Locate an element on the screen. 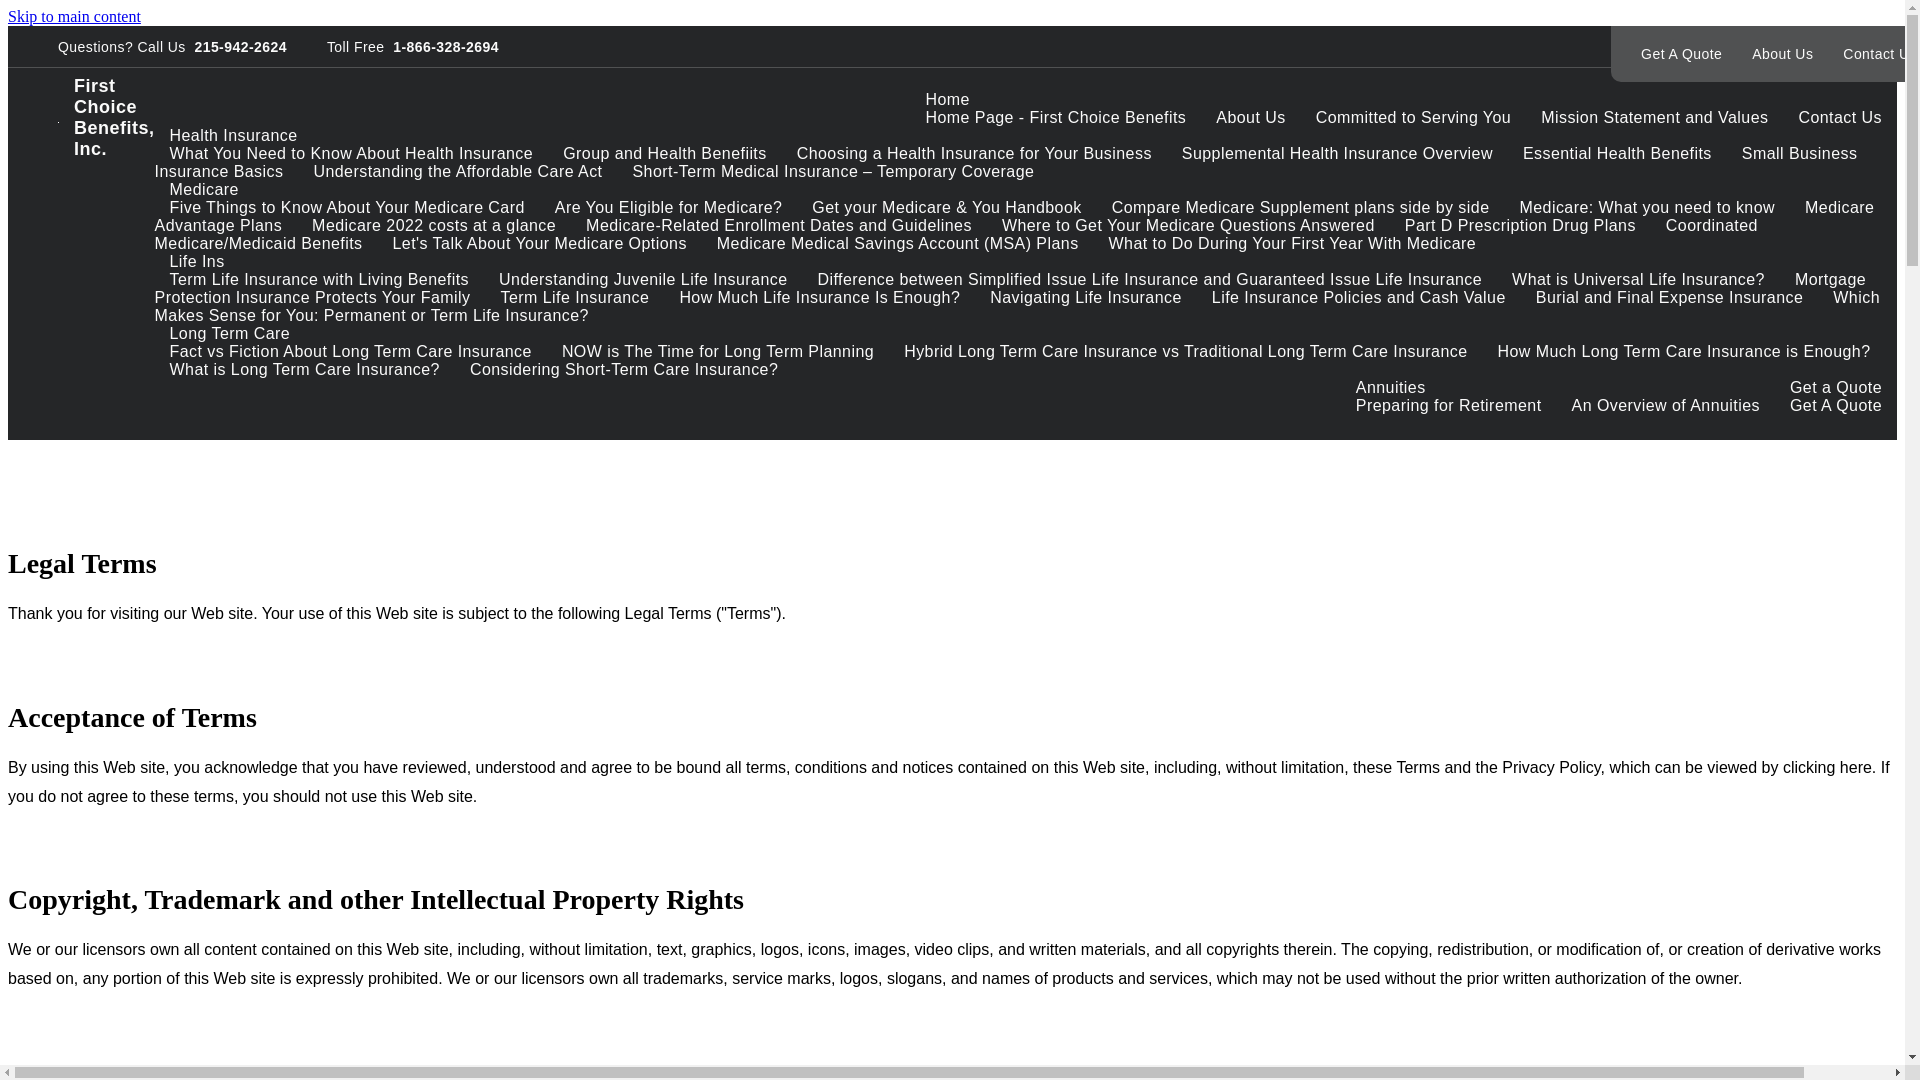 The width and height of the screenshot is (1920, 1080). Small Business Insurance Basics is located at coordinates (1006, 162).